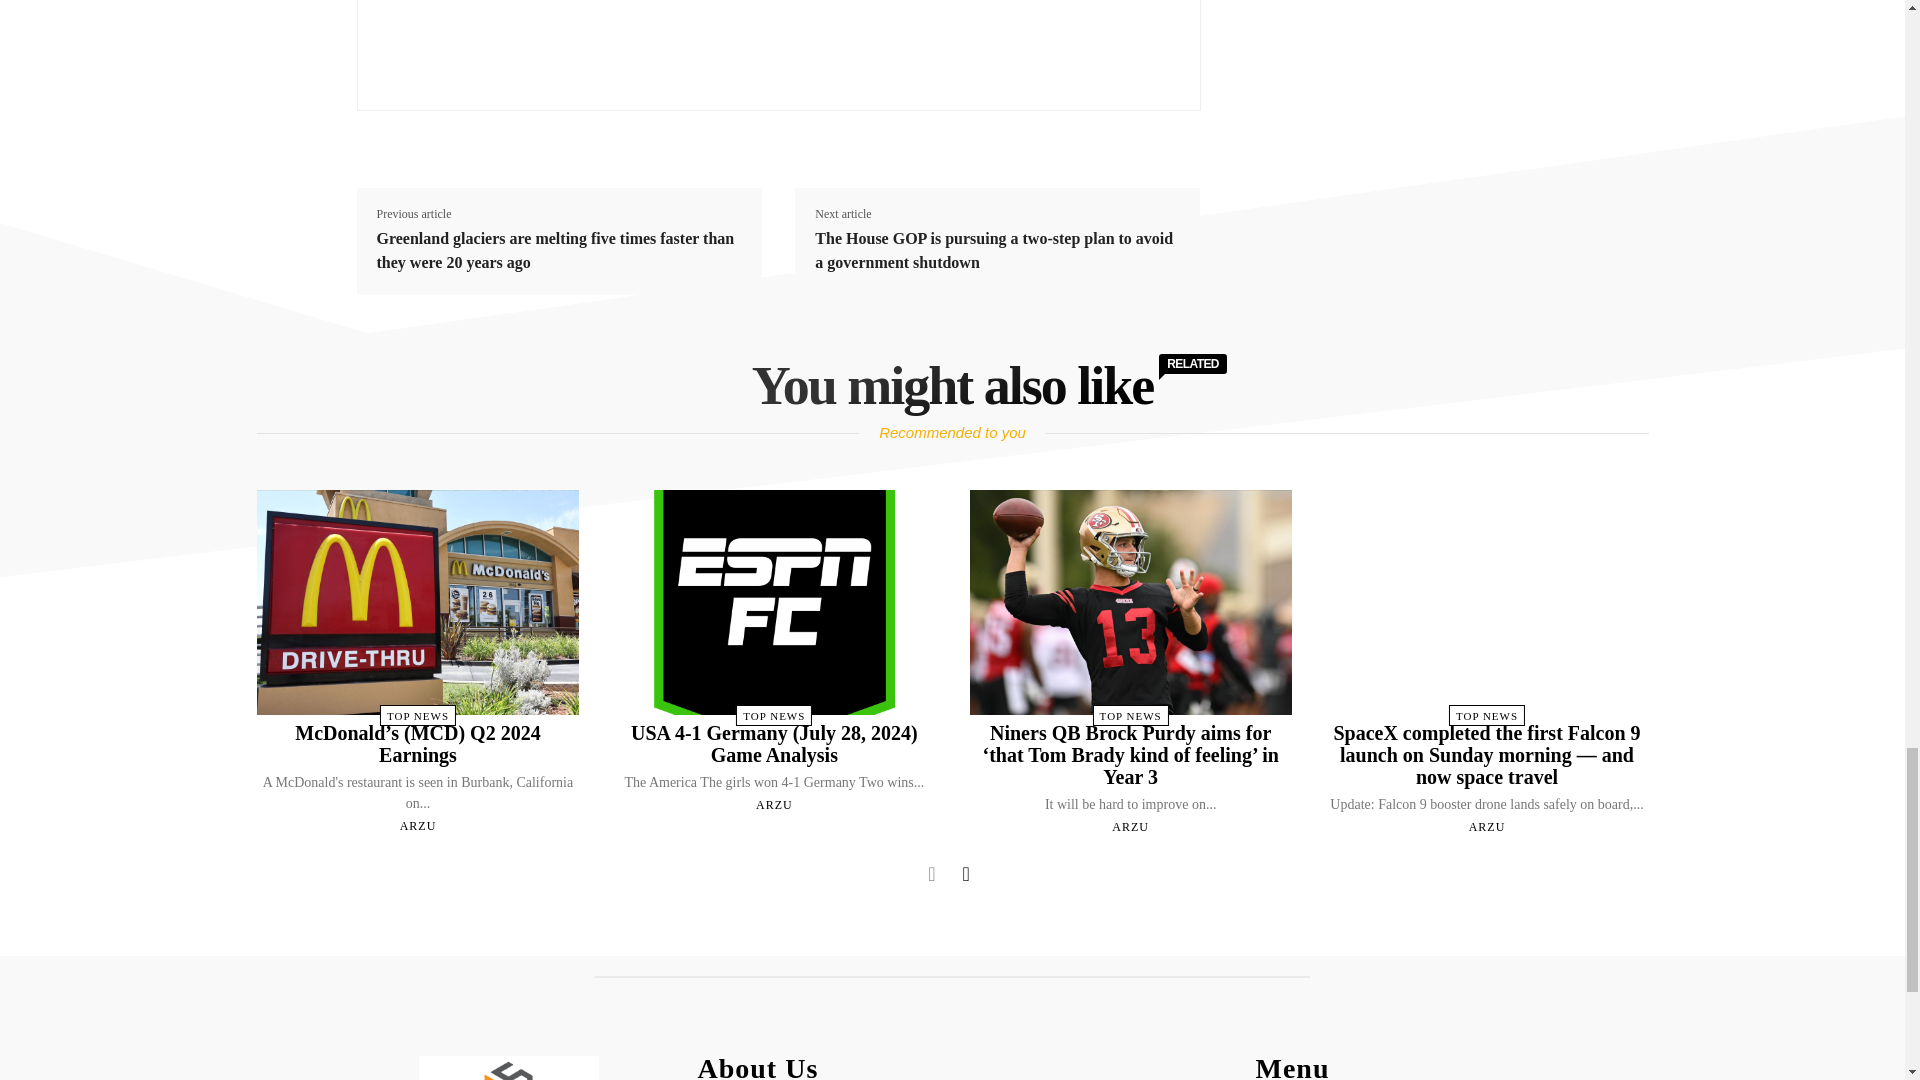 The height and width of the screenshot is (1080, 1920). What do you see at coordinates (418, 715) in the screenshot?
I see `TOP NEWS` at bounding box center [418, 715].